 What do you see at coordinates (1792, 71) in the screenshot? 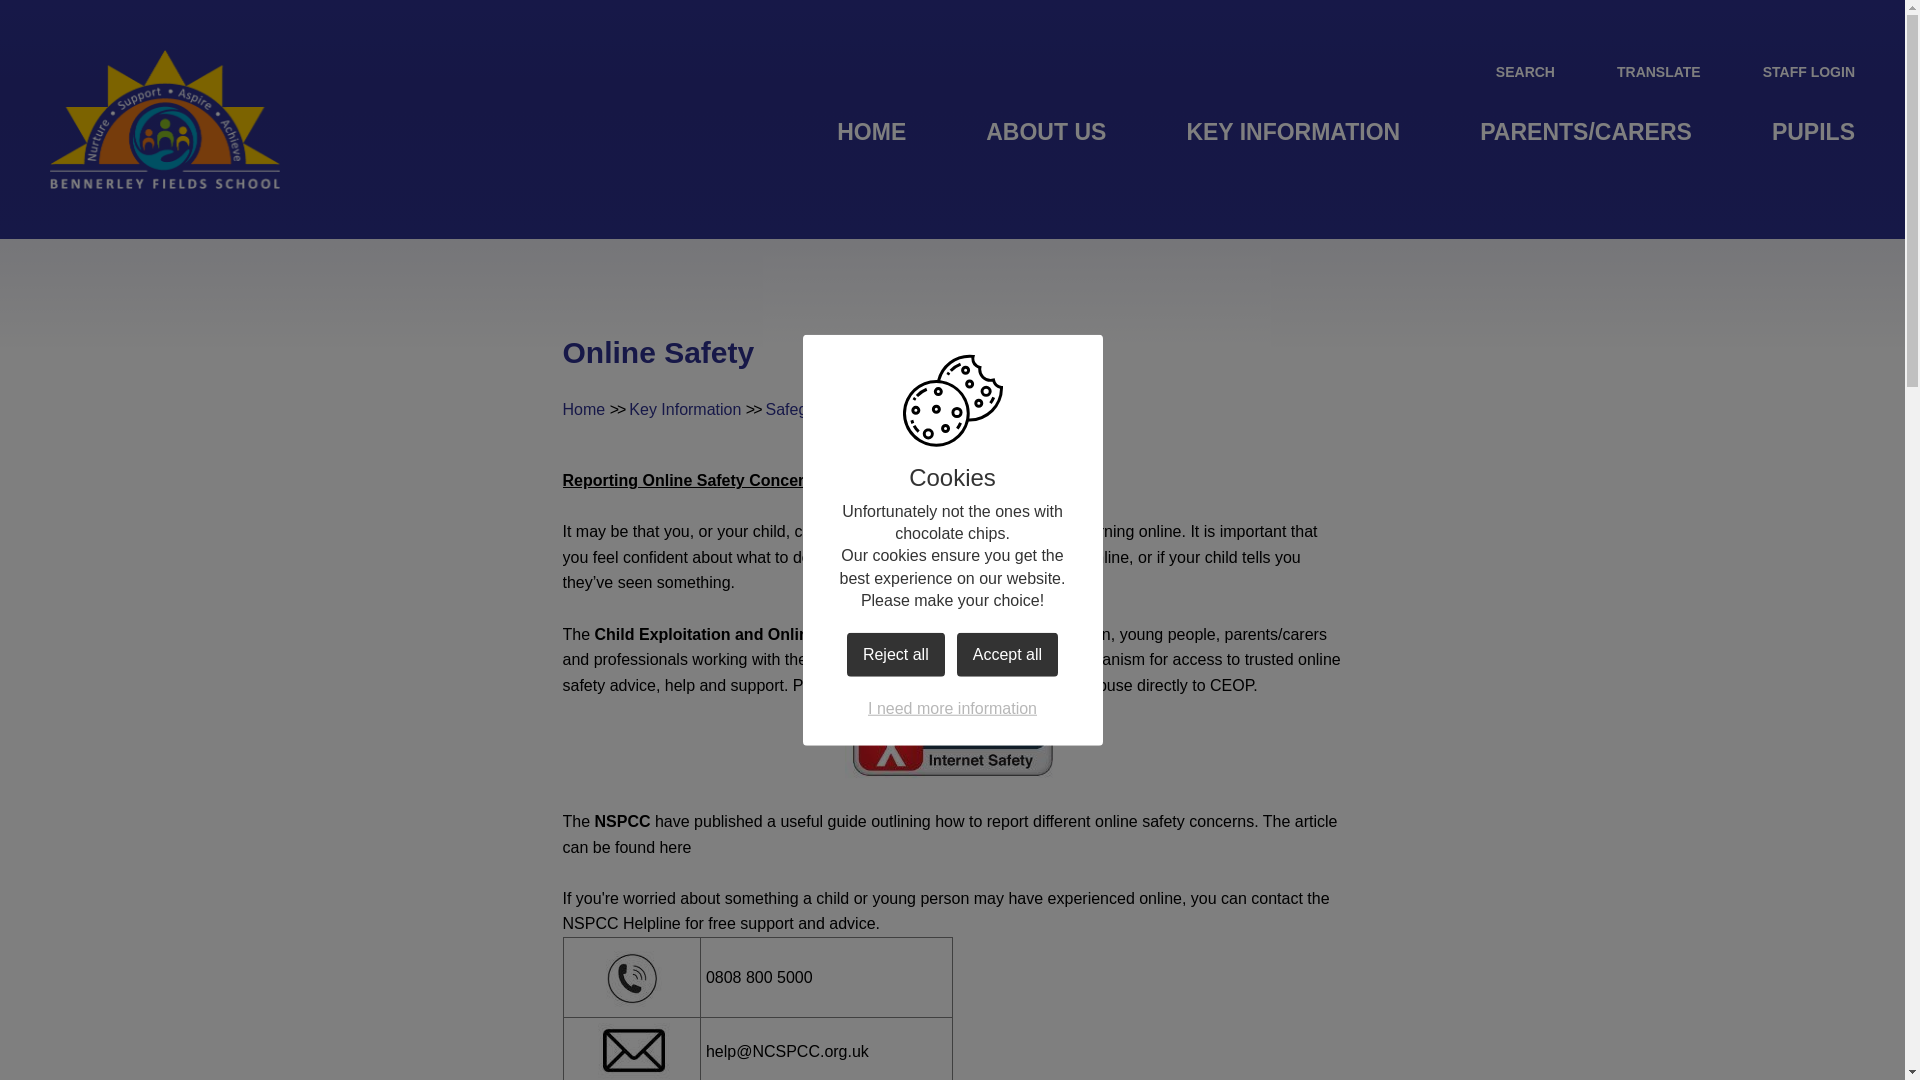
I see `STAFF LOGIN` at bounding box center [1792, 71].